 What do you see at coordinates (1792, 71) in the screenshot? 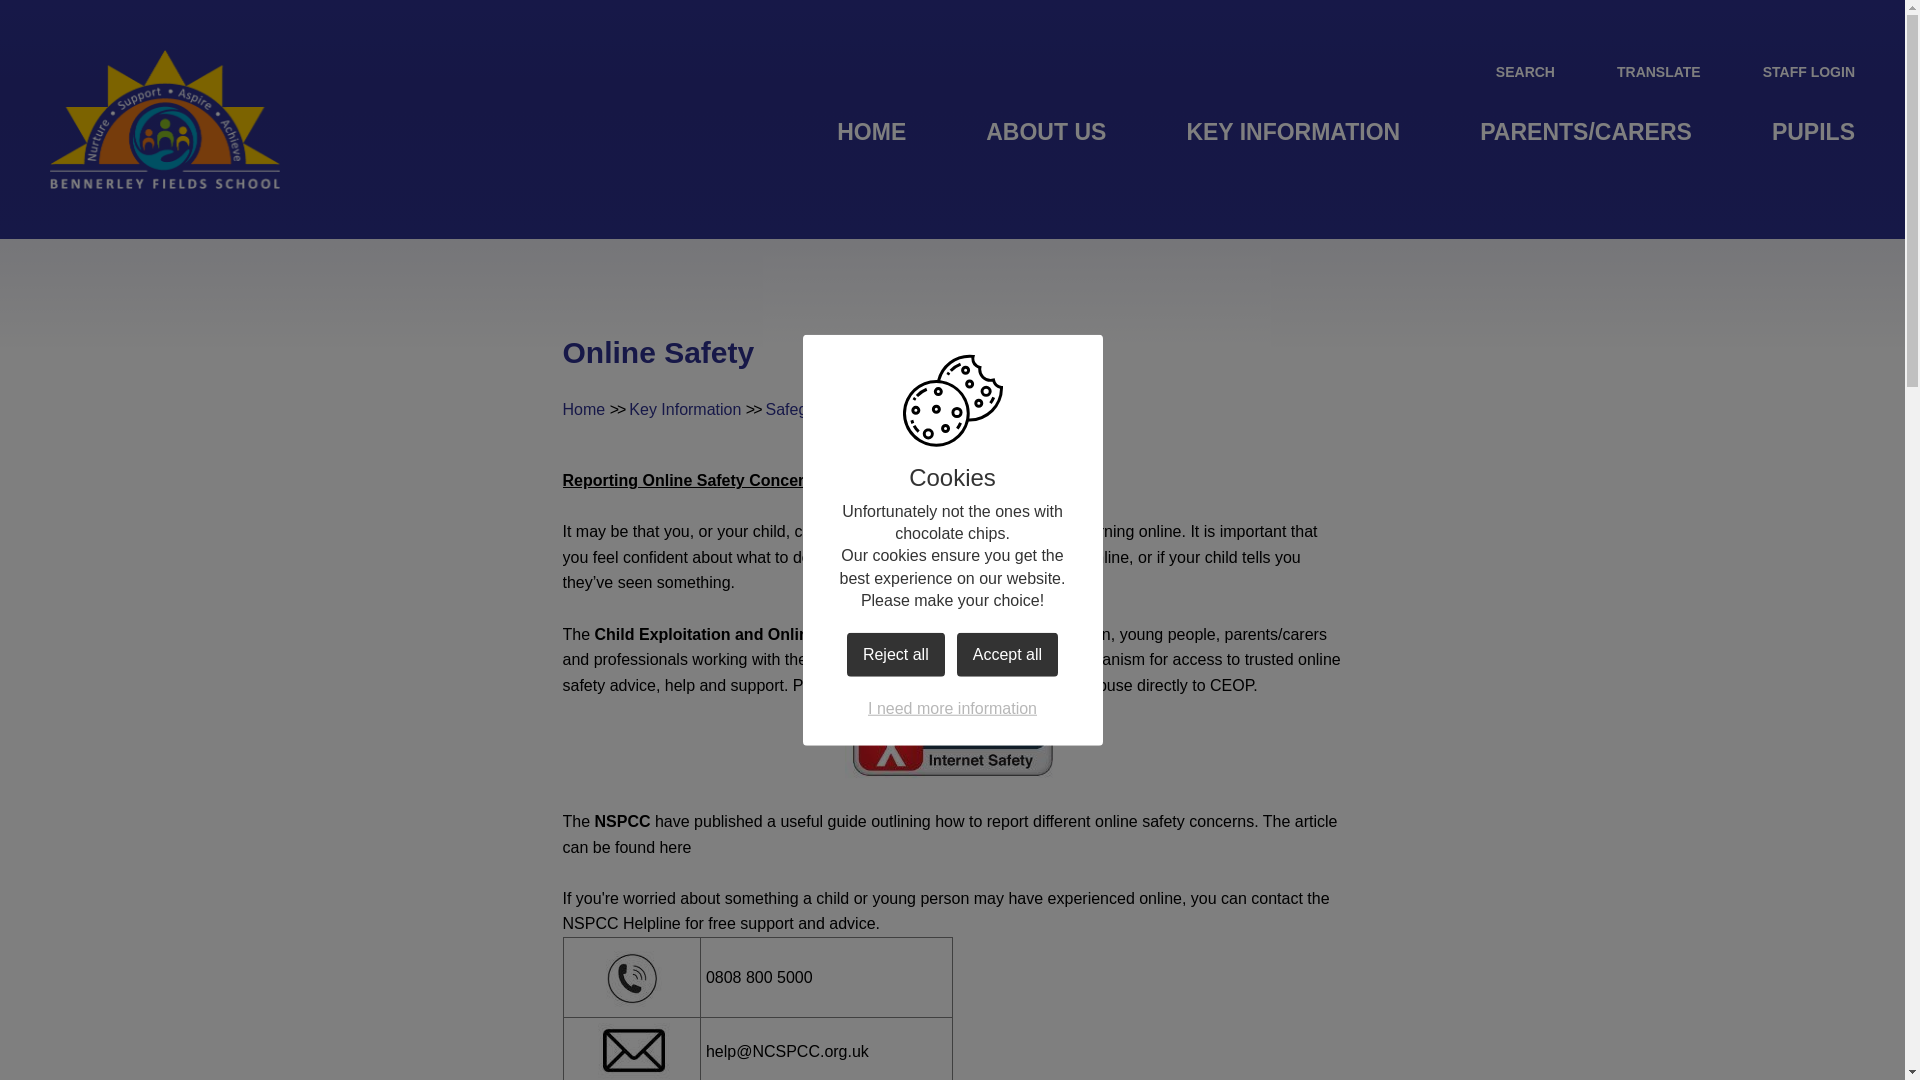
I see `STAFF LOGIN` at bounding box center [1792, 71].